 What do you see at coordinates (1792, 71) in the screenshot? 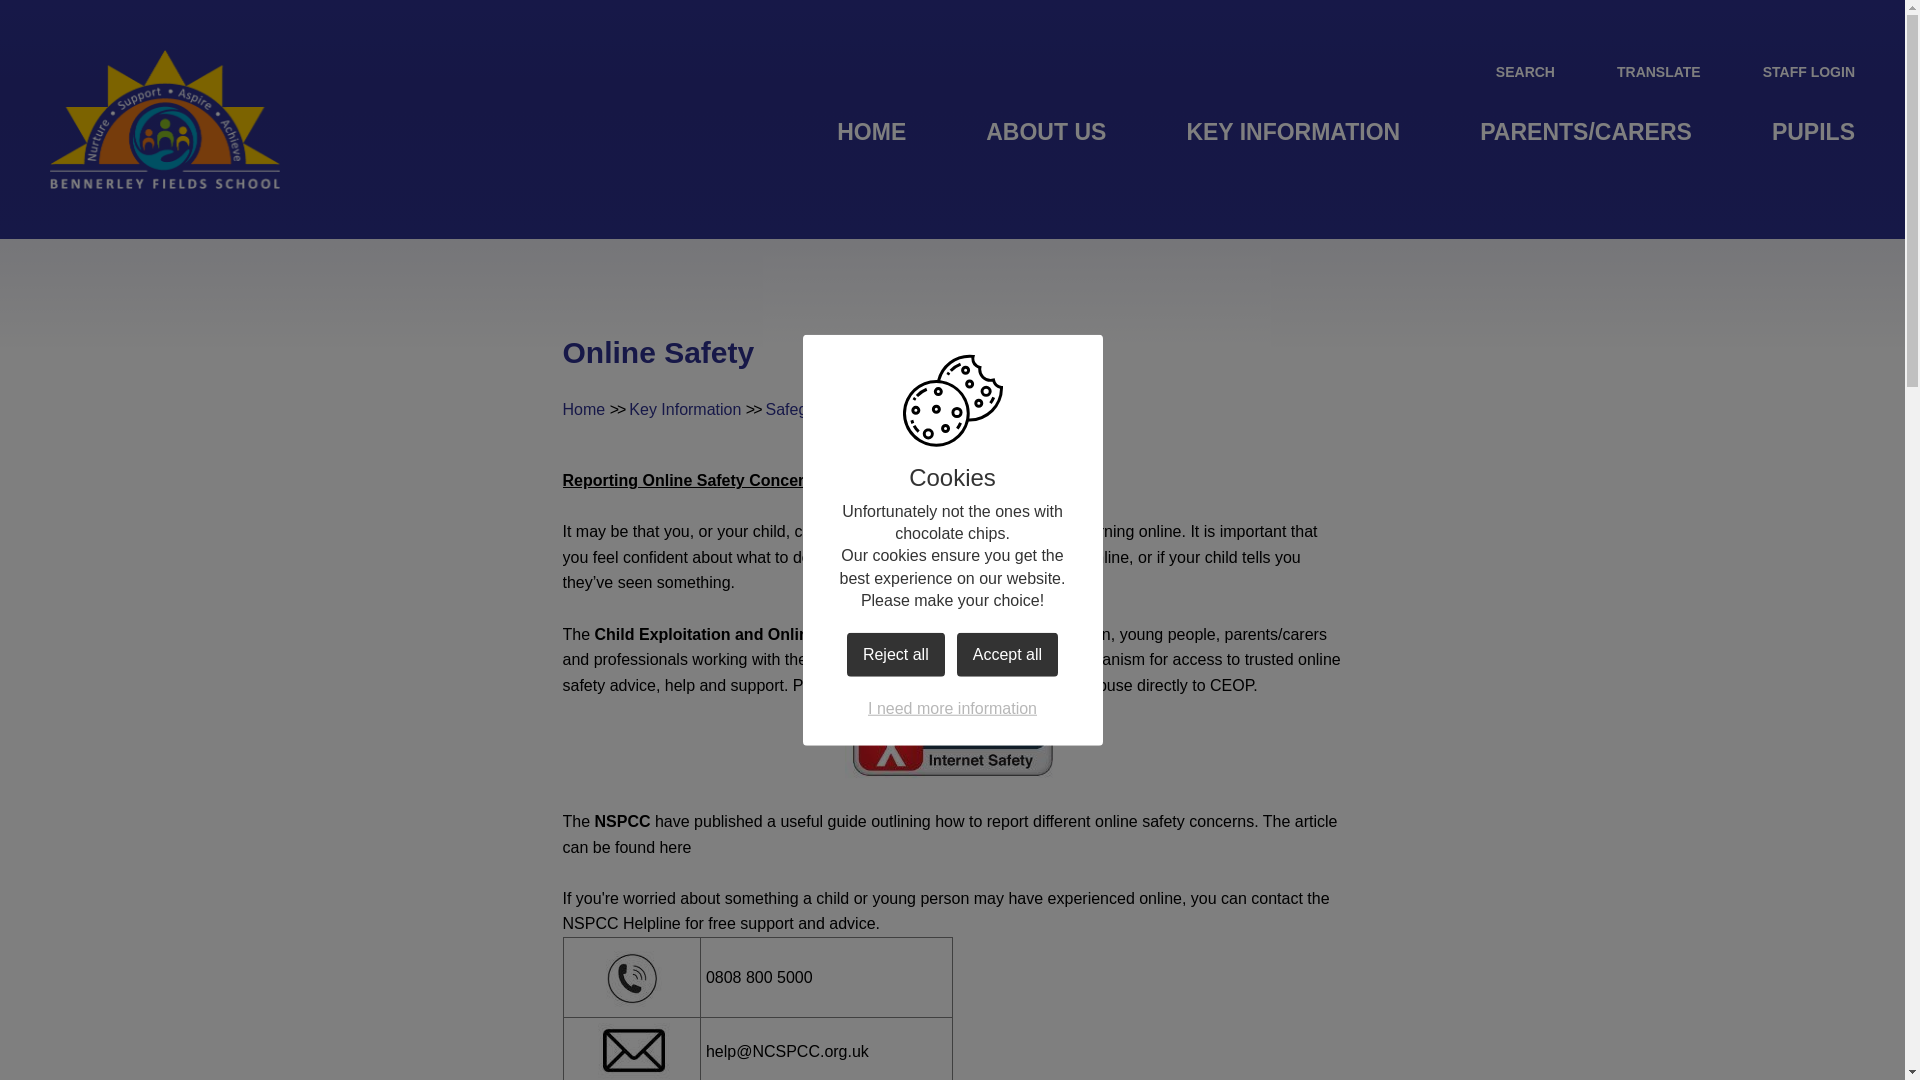
I see `STAFF LOGIN` at bounding box center [1792, 71].